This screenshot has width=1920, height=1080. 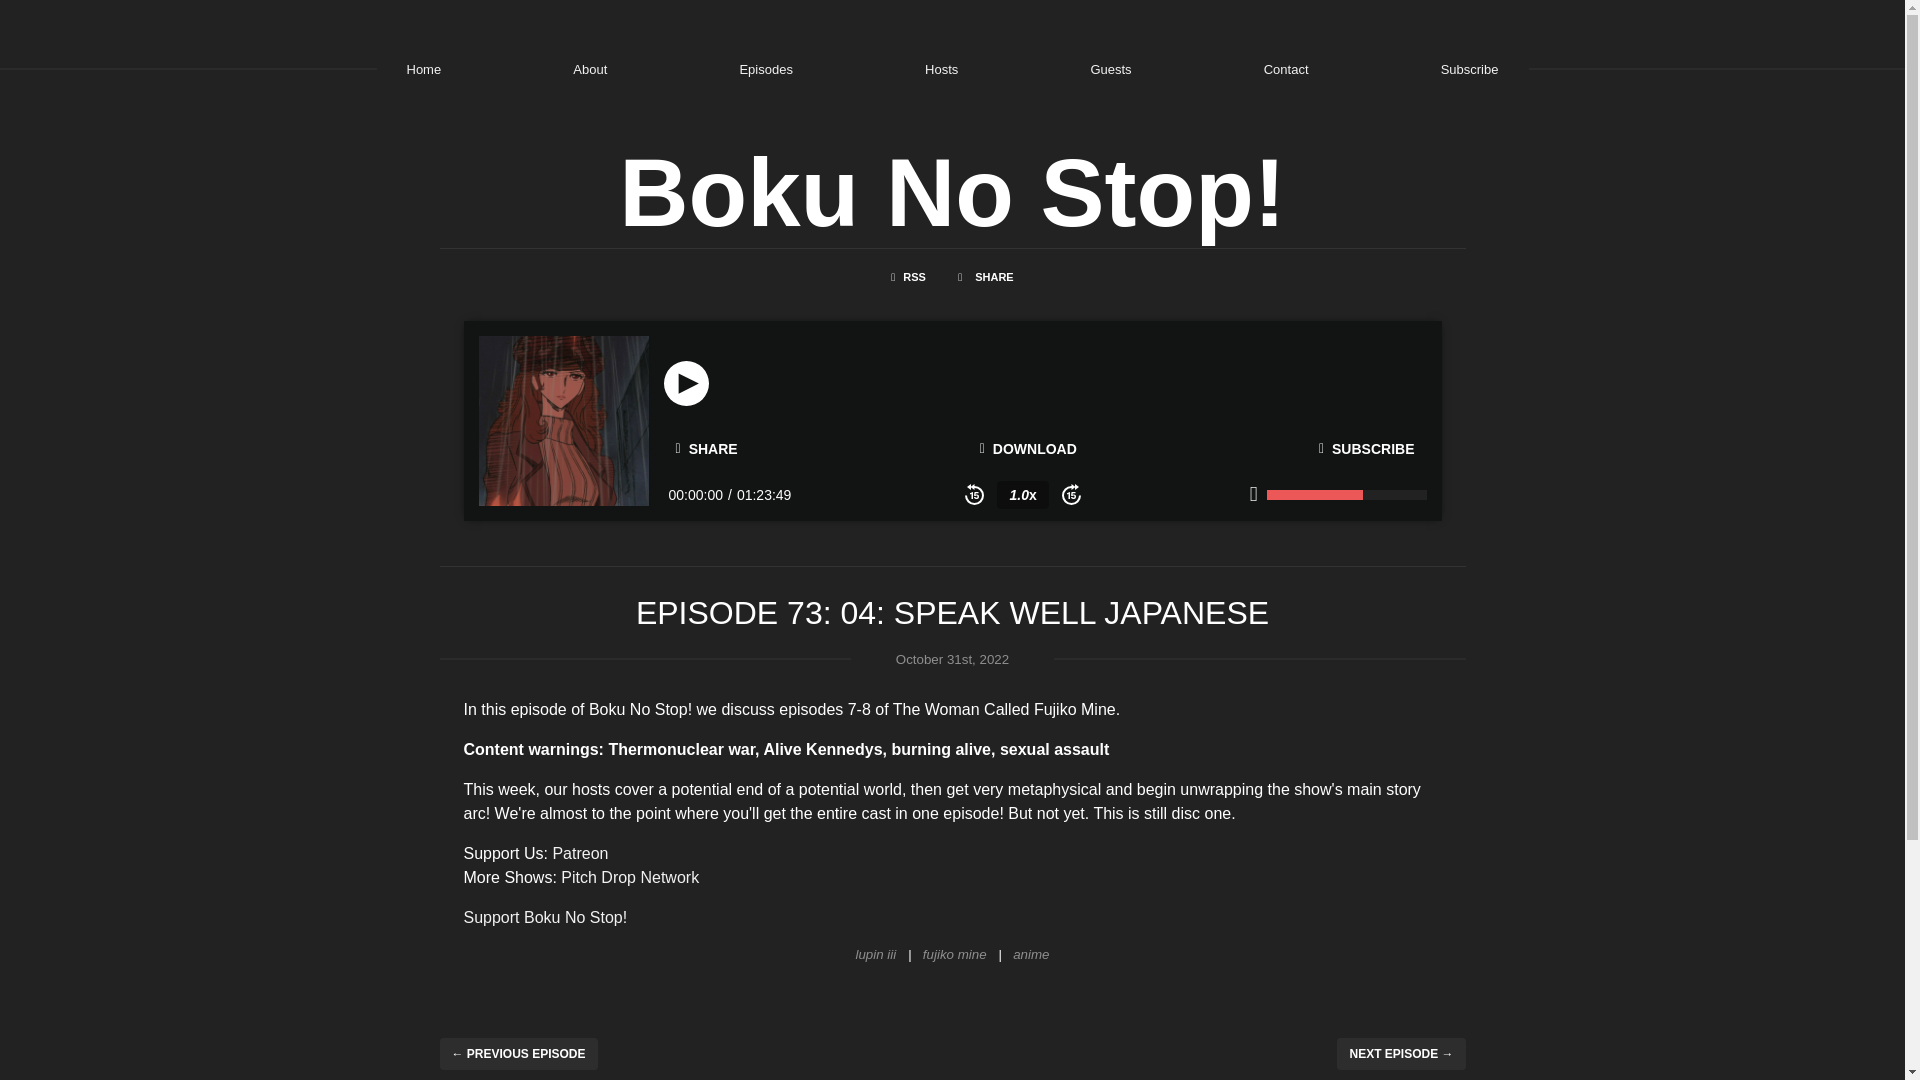 I want to click on About, so click(x=589, y=68).